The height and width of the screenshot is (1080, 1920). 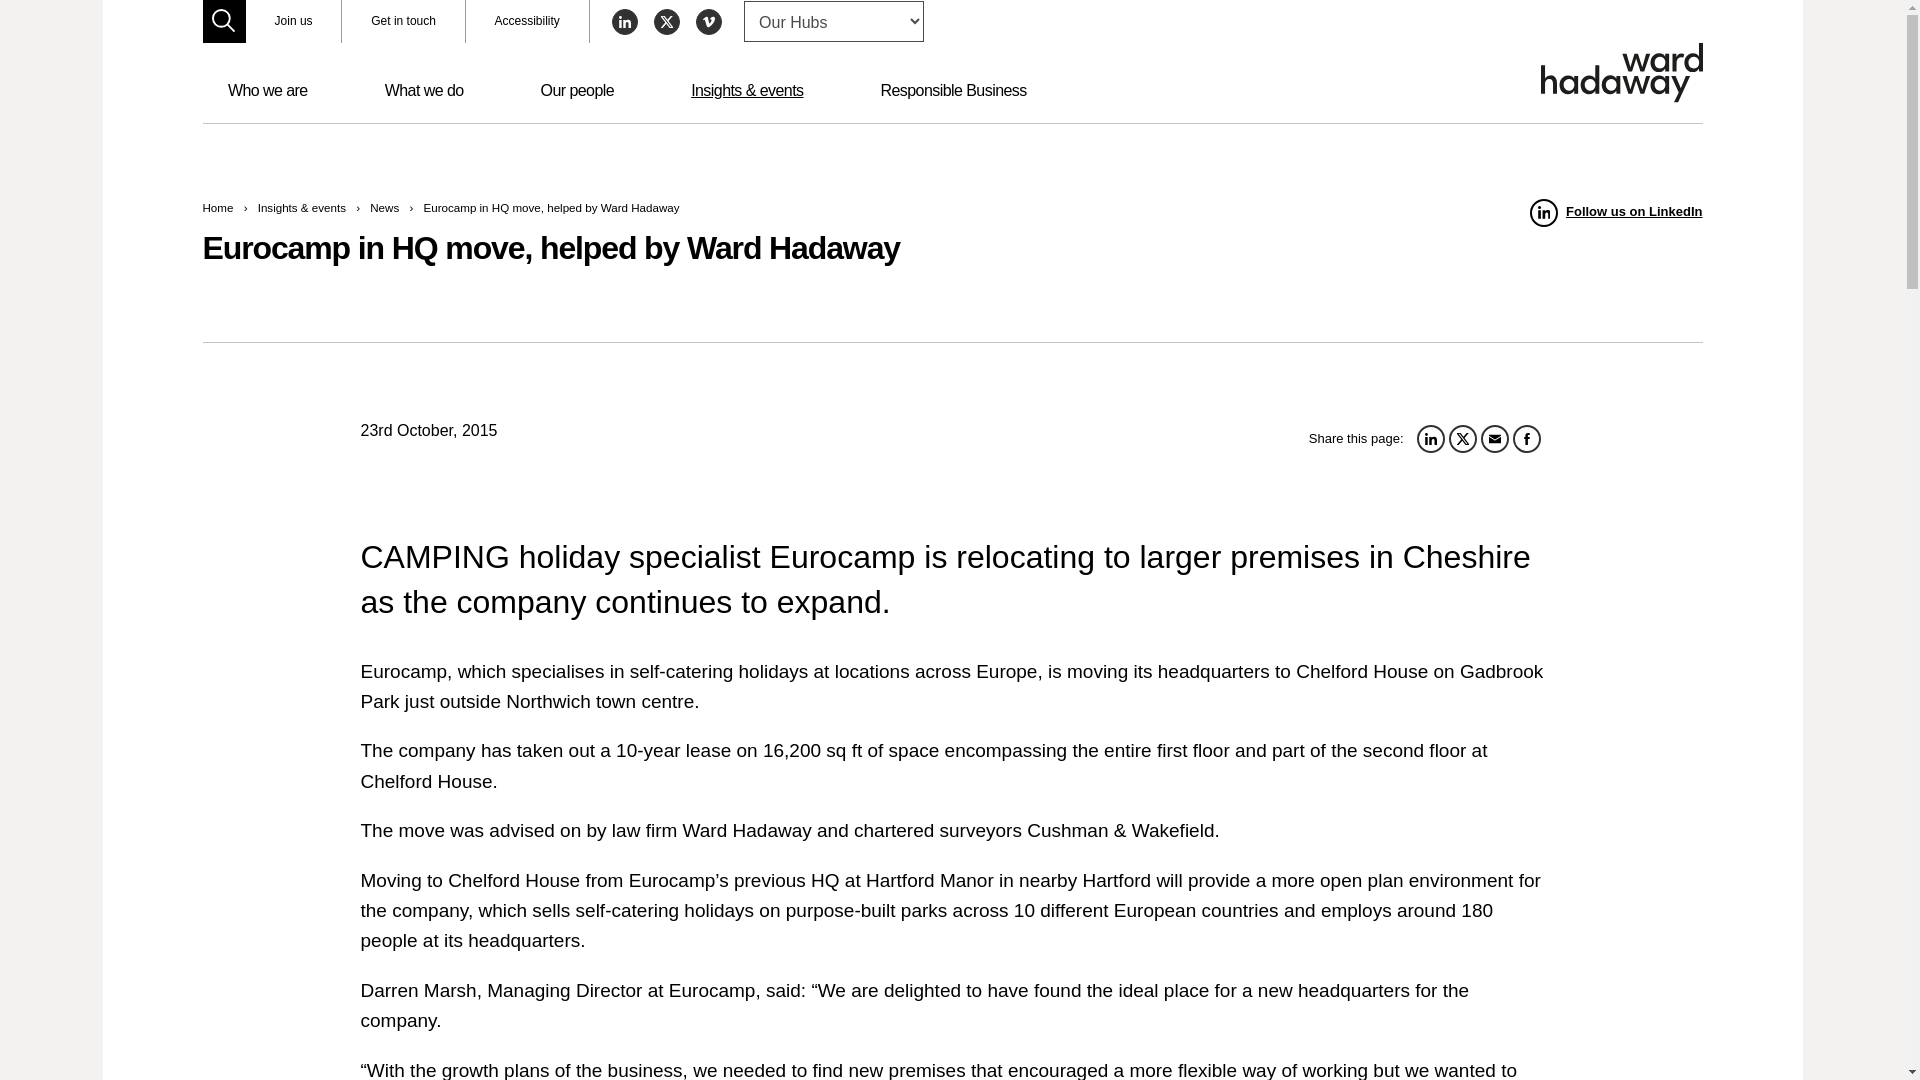 What do you see at coordinates (1616, 212) in the screenshot?
I see `Follow Ward Hadaway on LinkedIn` at bounding box center [1616, 212].